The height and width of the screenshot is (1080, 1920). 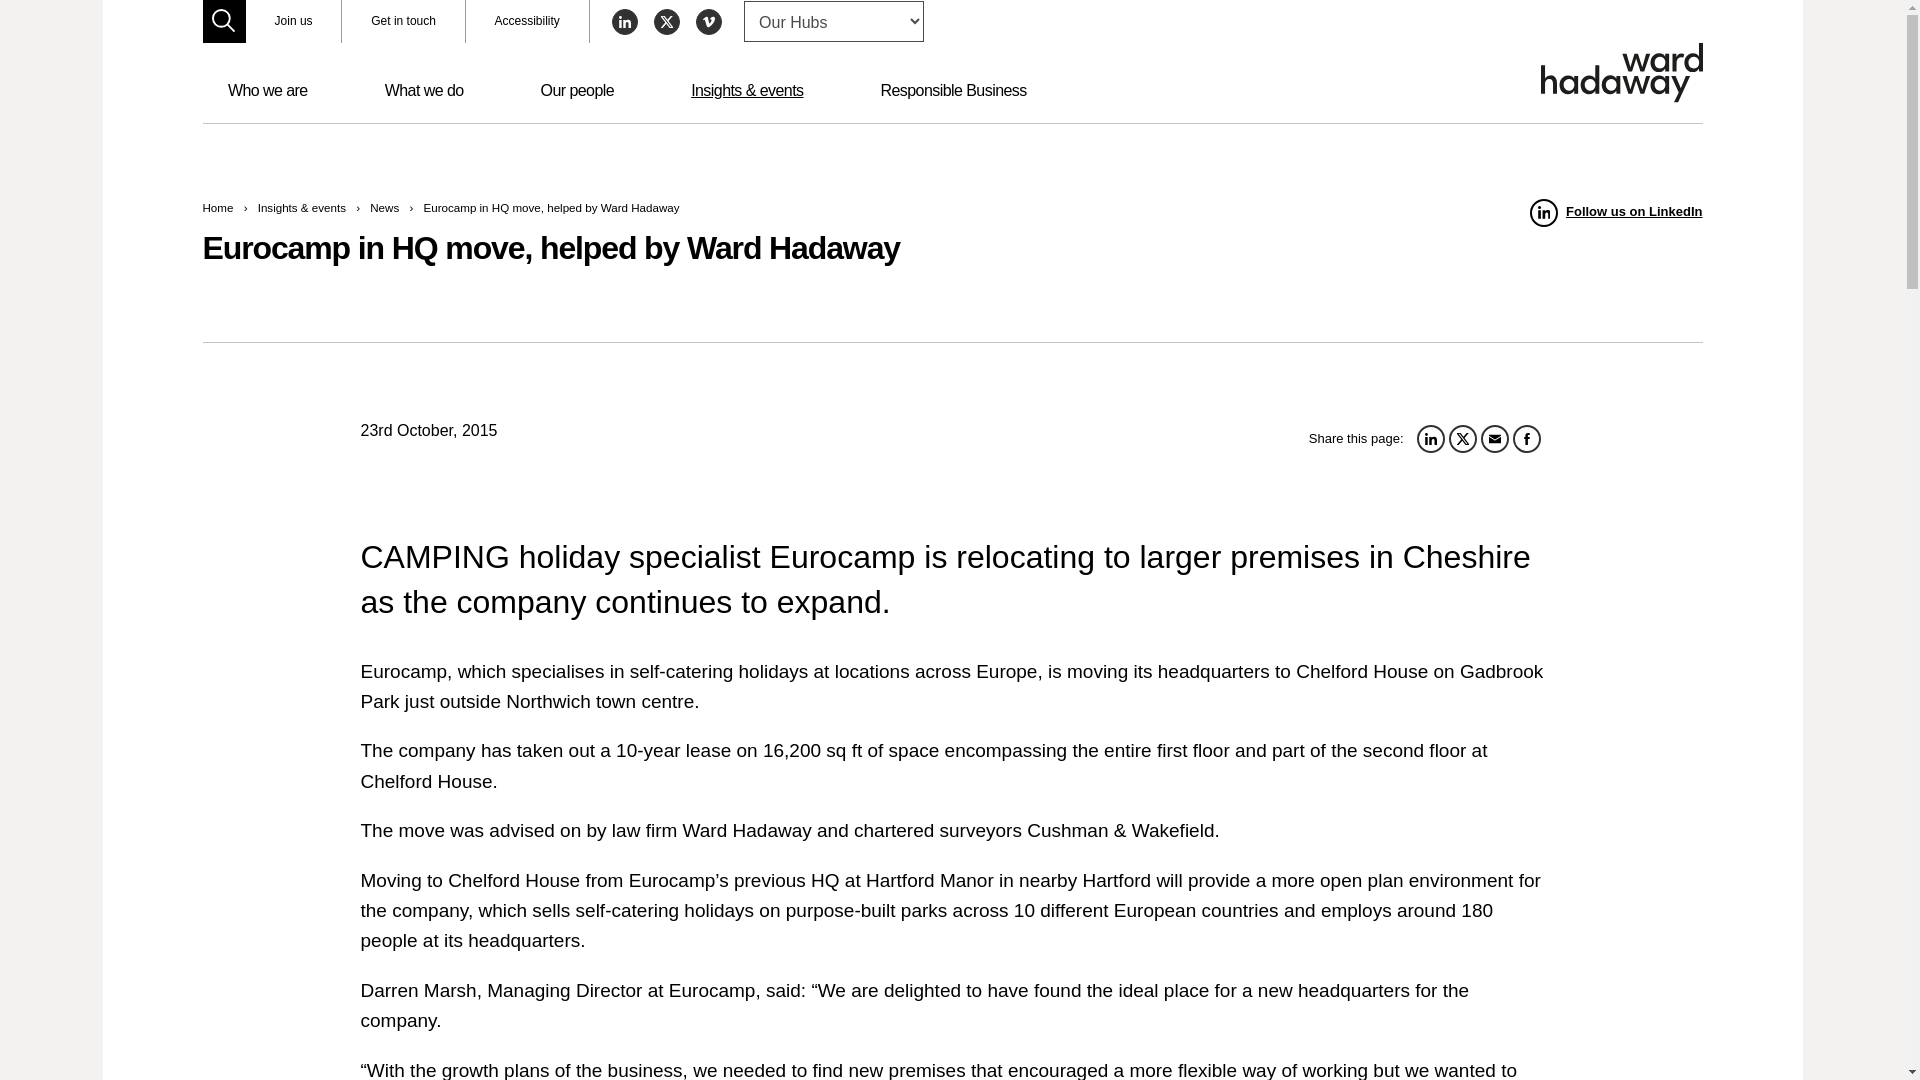 What do you see at coordinates (1616, 212) in the screenshot?
I see `Follow Ward Hadaway on LinkedIn` at bounding box center [1616, 212].